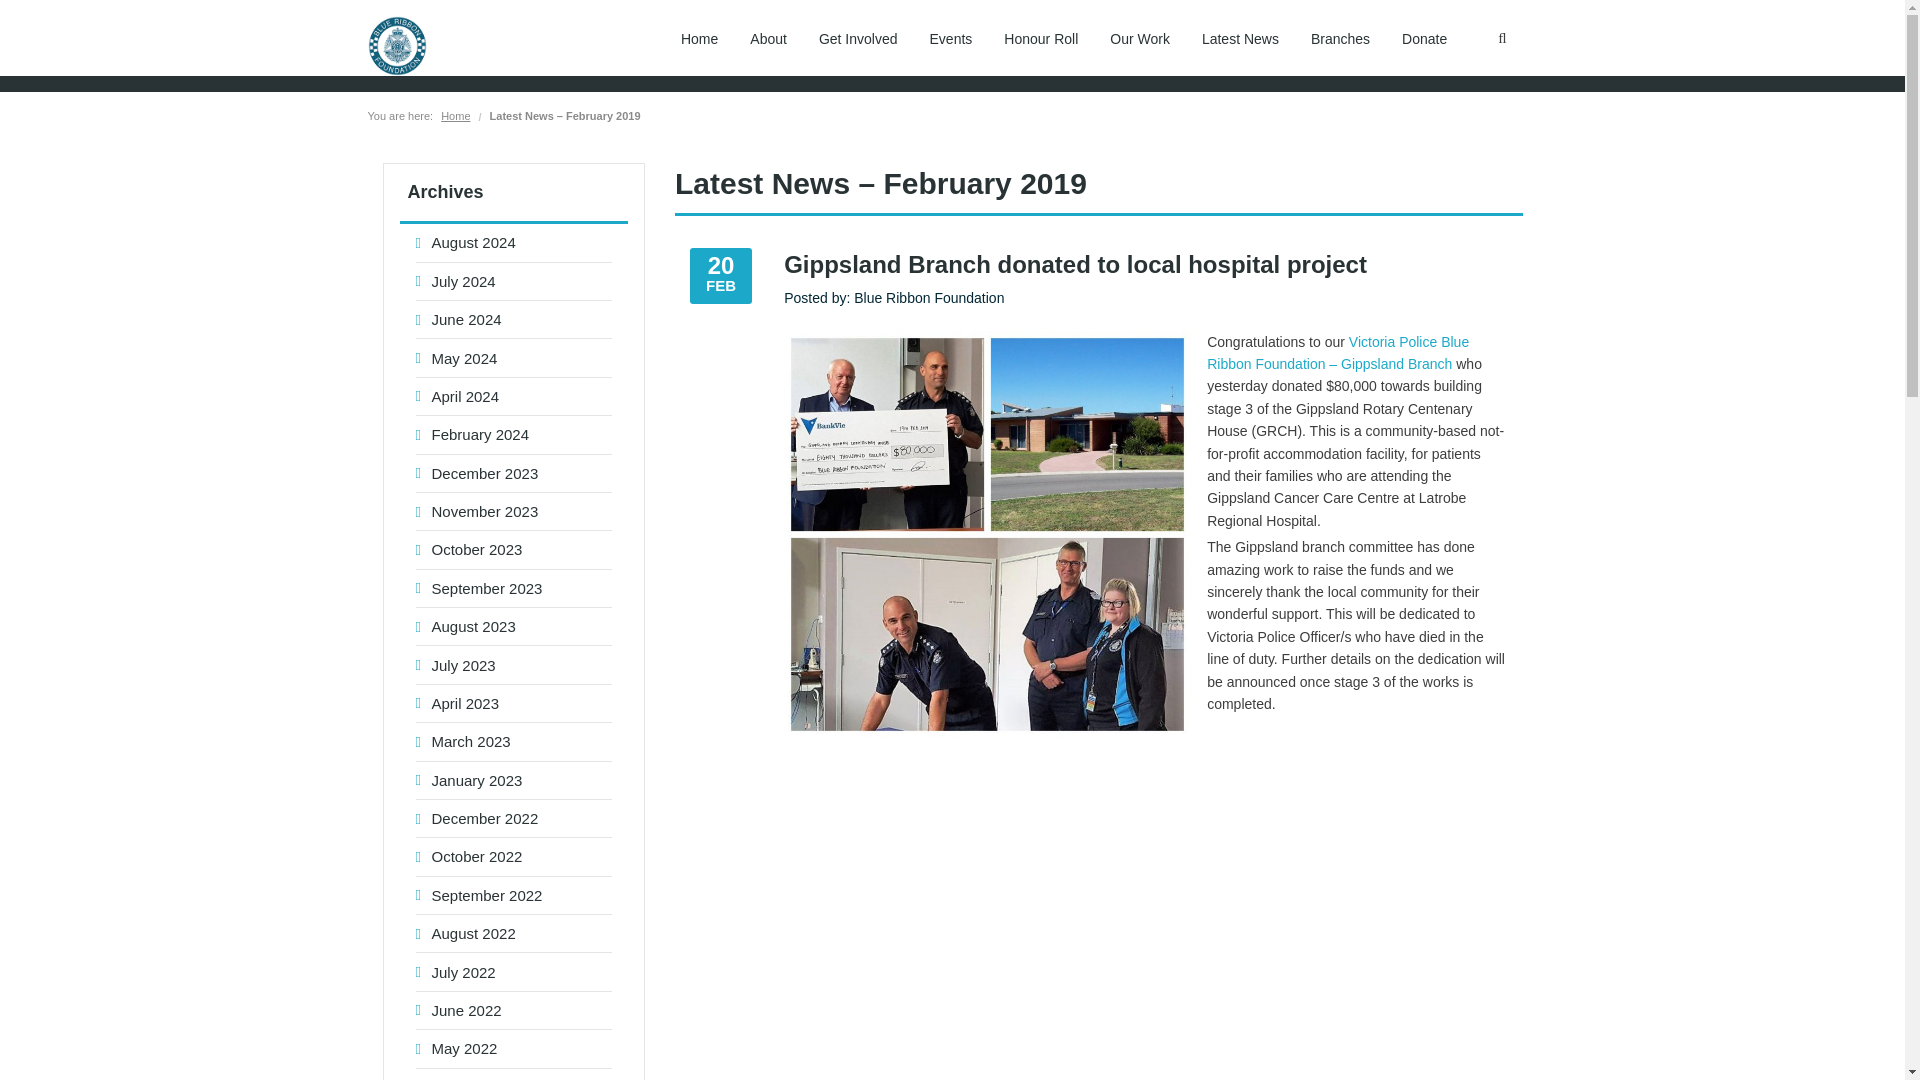  I want to click on Home, so click(698, 38).